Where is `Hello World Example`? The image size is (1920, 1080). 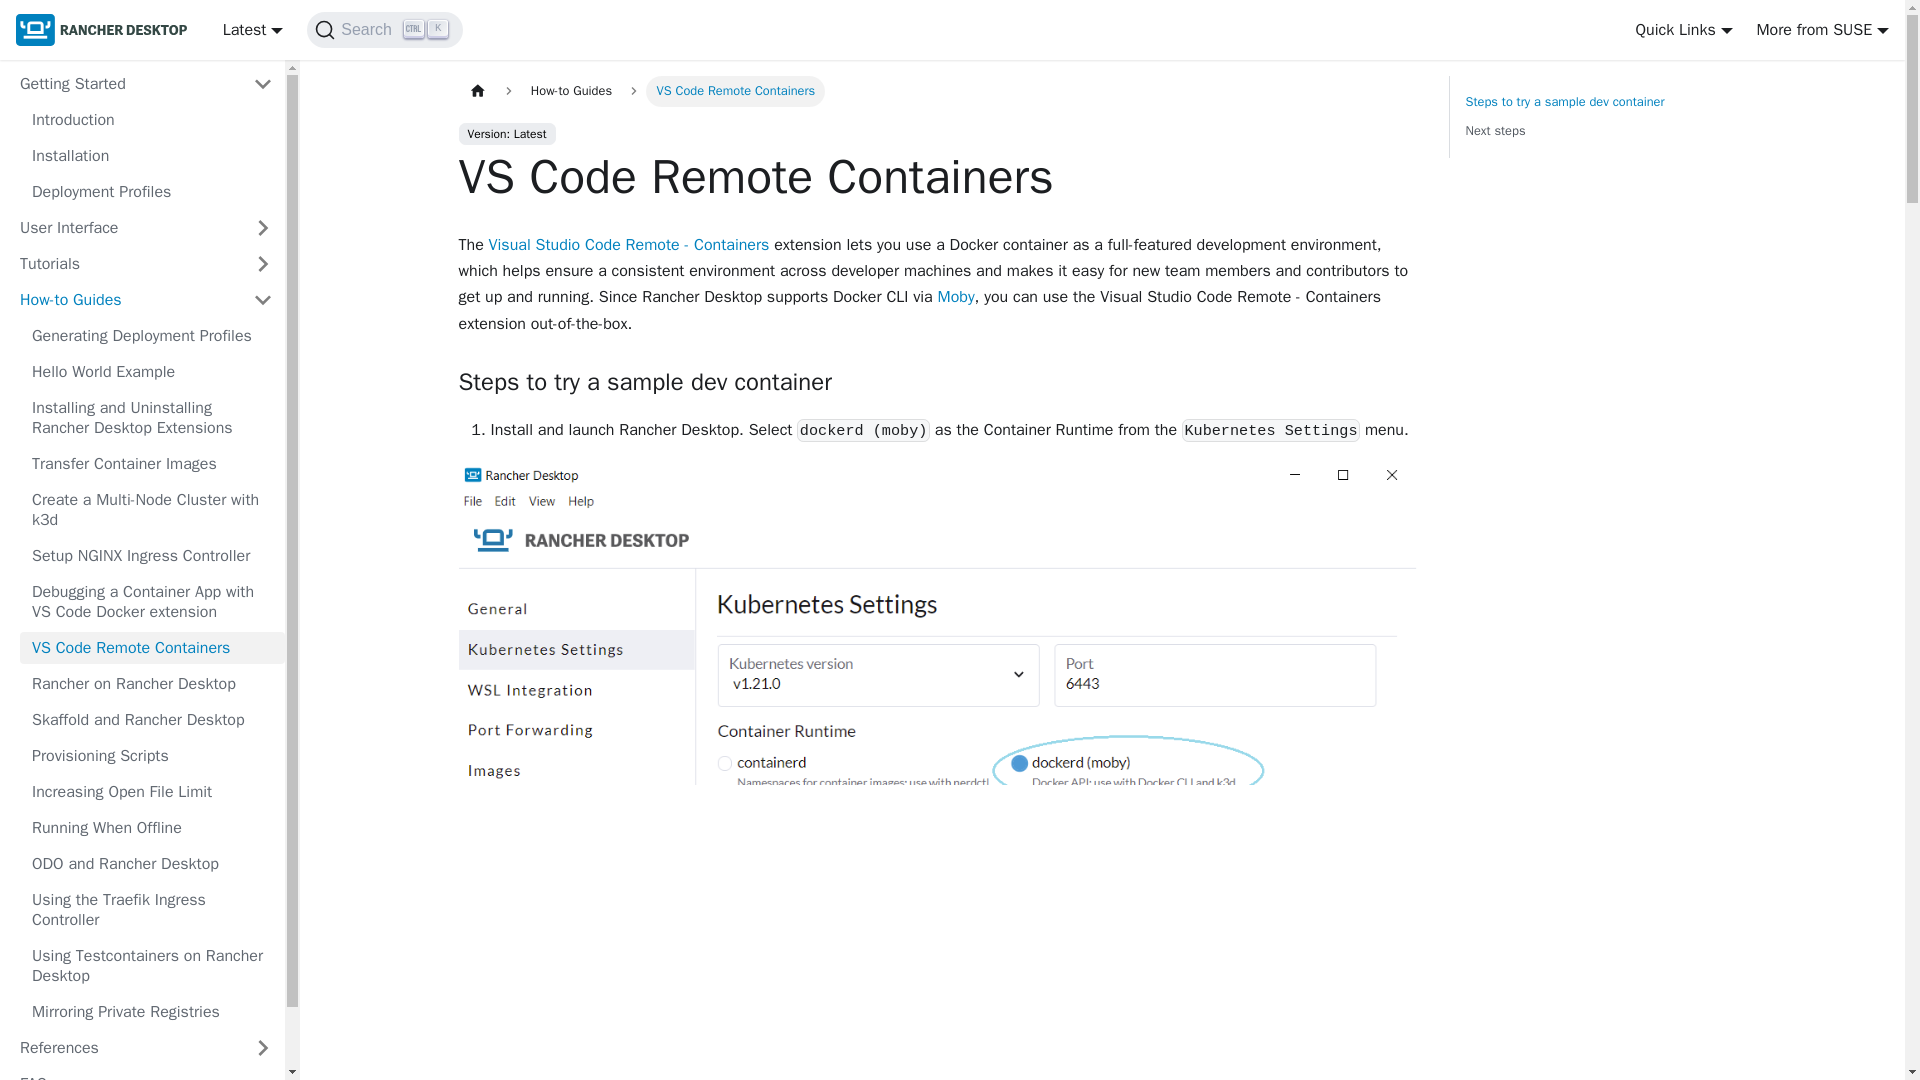 Hello World Example is located at coordinates (152, 372).